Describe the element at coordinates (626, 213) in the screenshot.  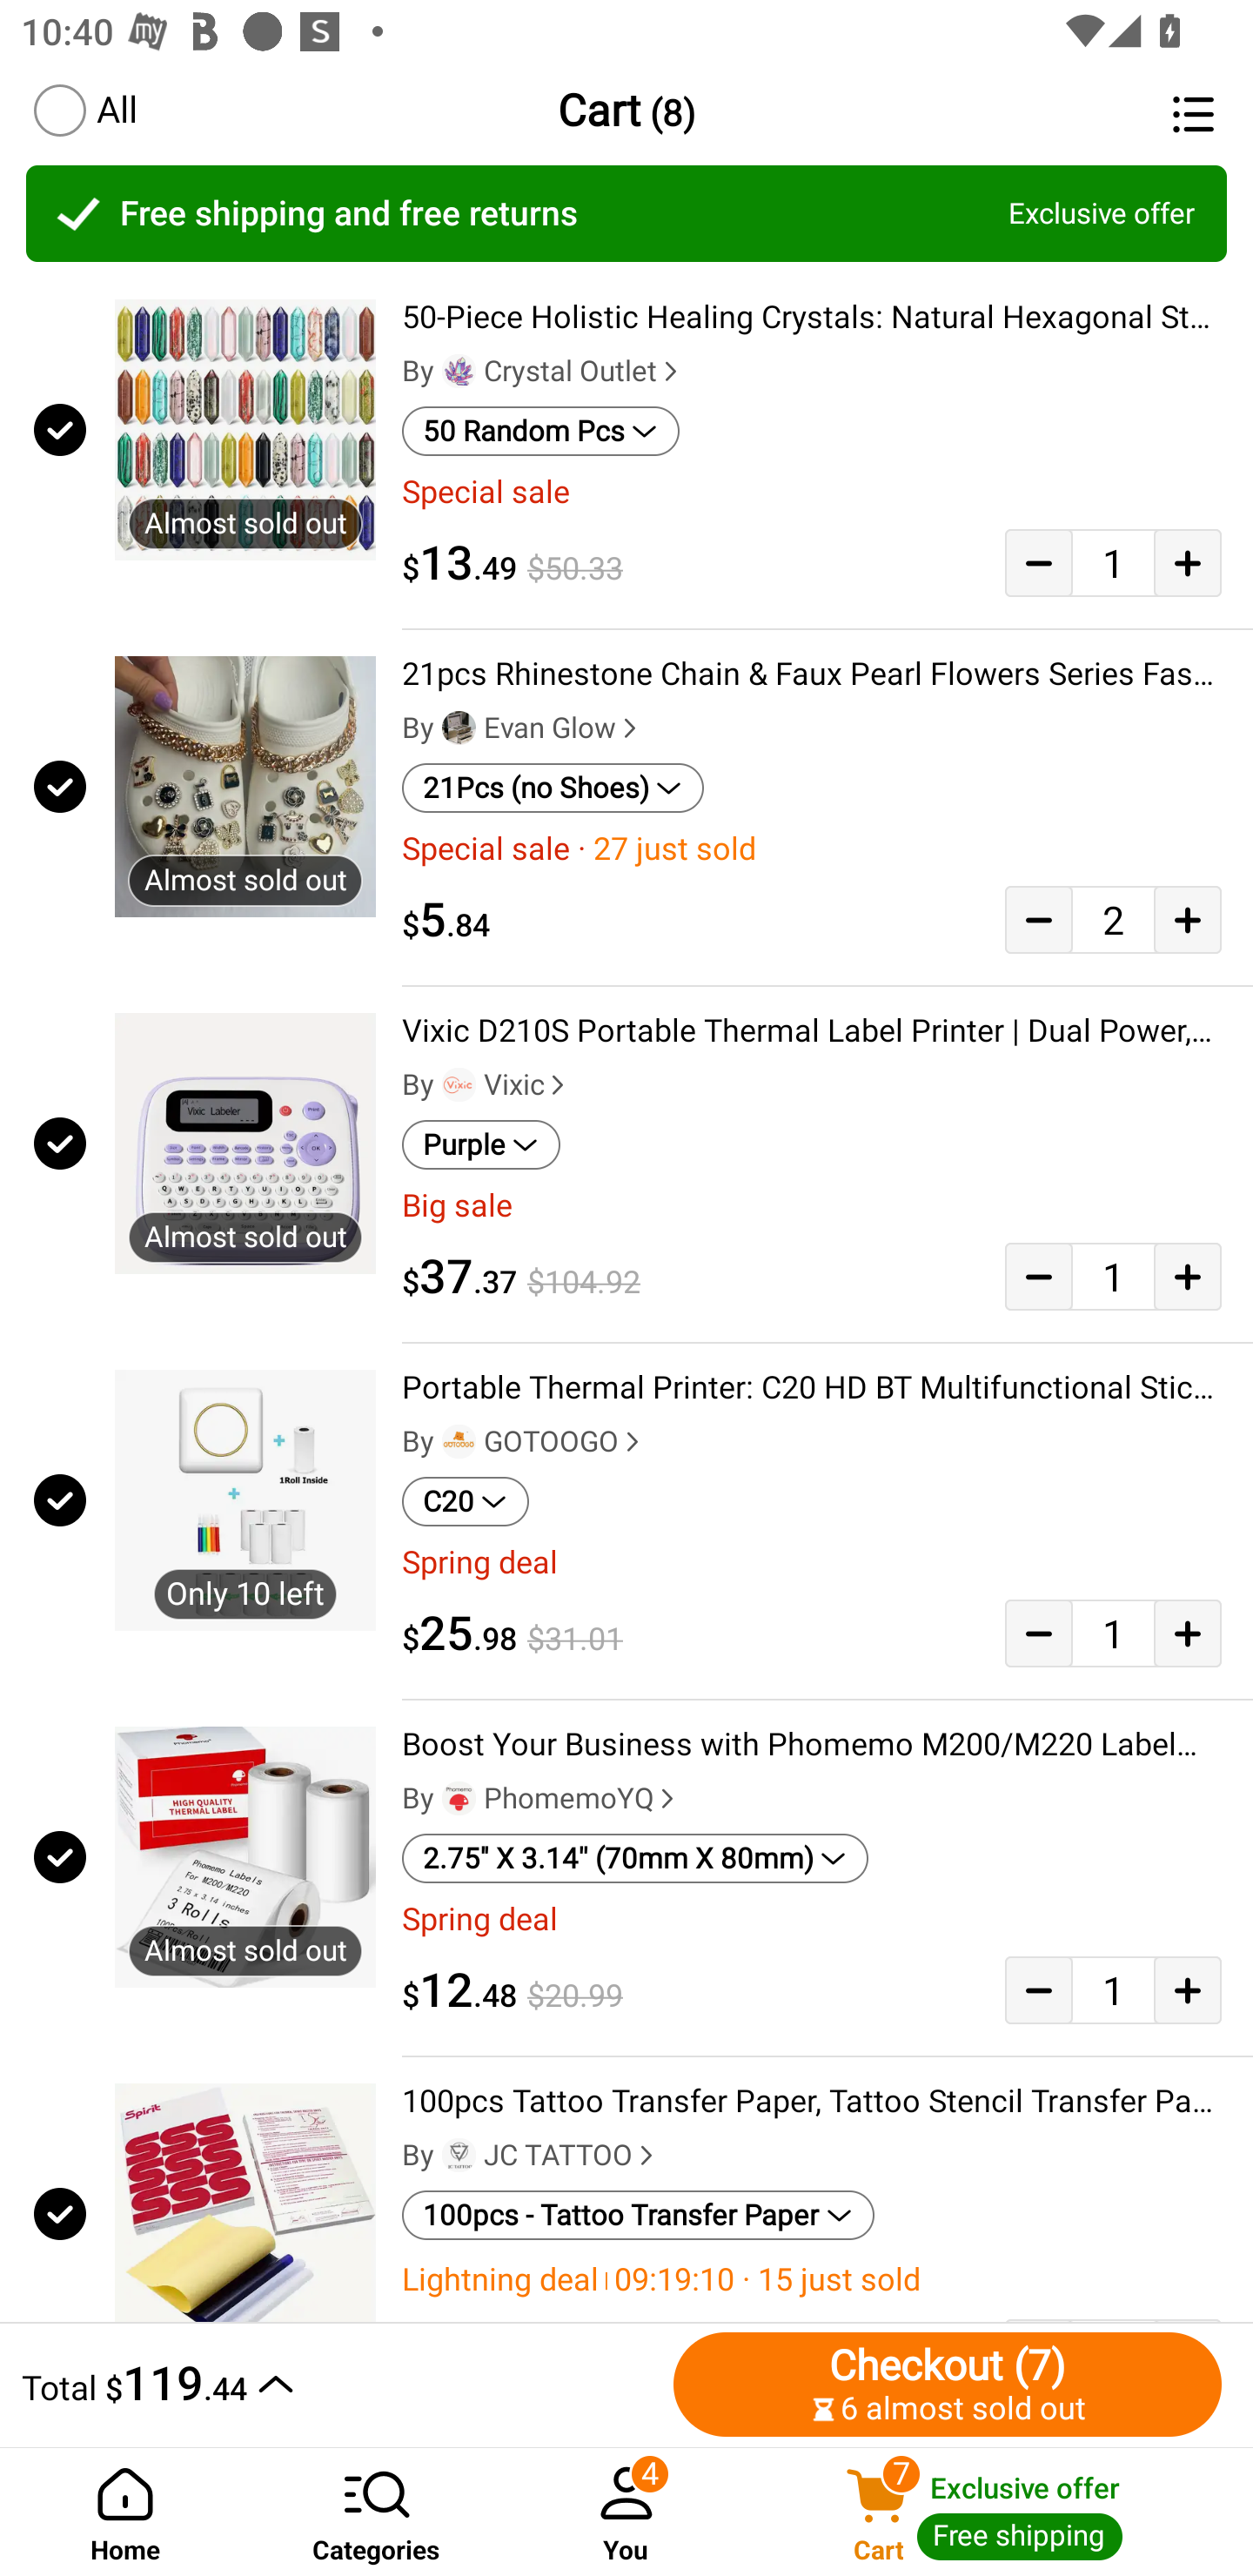
I see `Free shipping and free returns Exclusive offer` at that location.